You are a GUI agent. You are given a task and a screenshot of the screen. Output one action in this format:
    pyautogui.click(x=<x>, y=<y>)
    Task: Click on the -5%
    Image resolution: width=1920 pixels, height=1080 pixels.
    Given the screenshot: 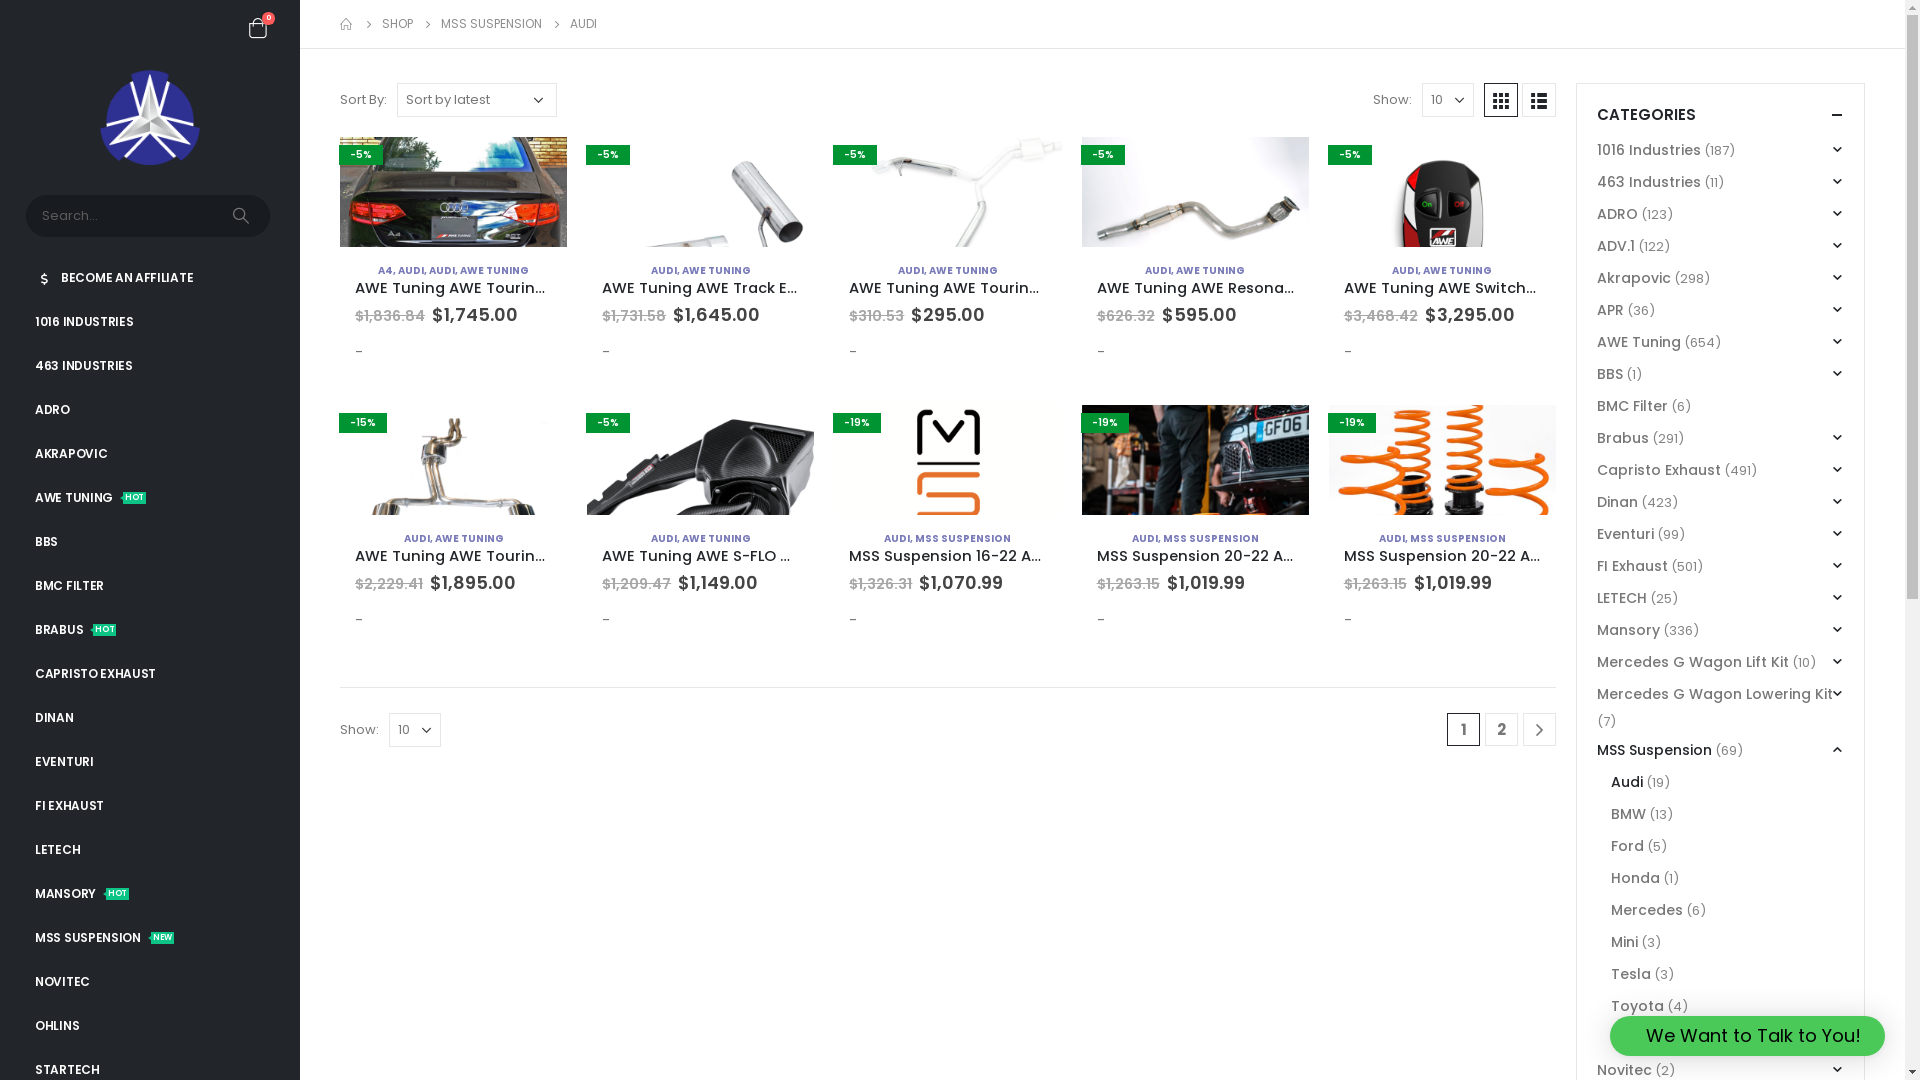 What is the action you would take?
    pyautogui.click(x=1442, y=192)
    